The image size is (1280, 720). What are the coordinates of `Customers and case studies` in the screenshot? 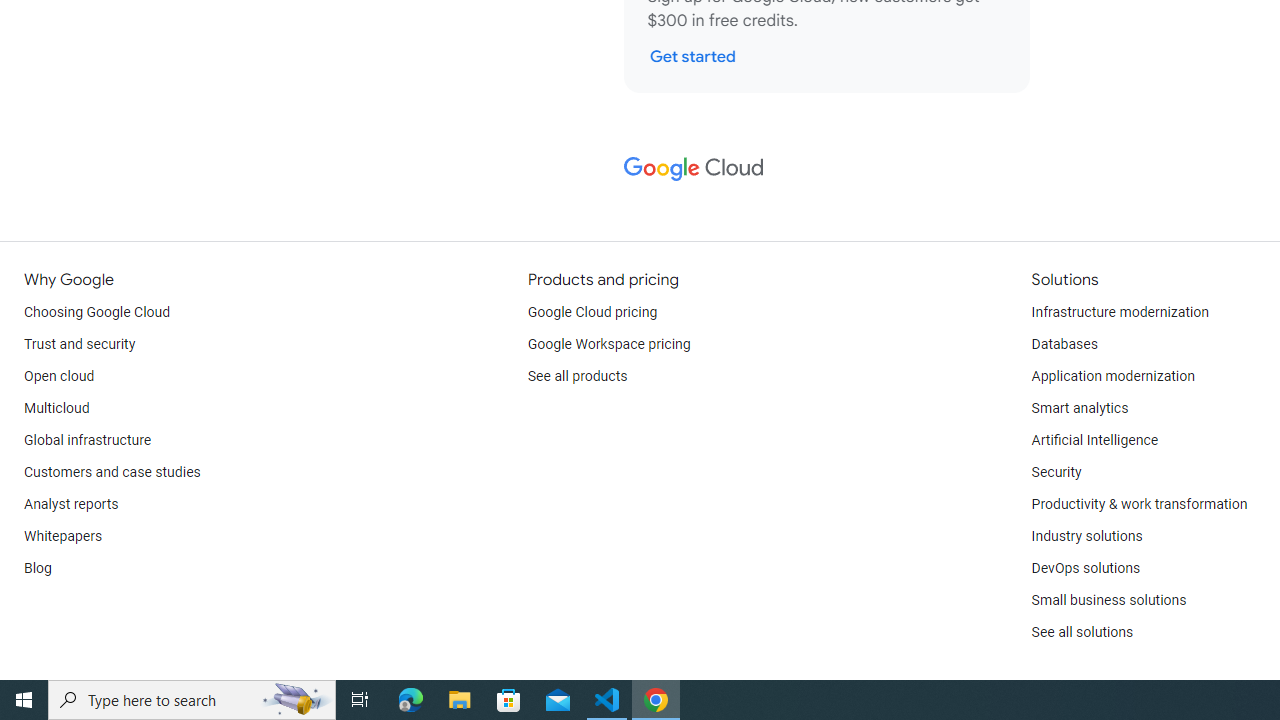 It's located at (112, 472).